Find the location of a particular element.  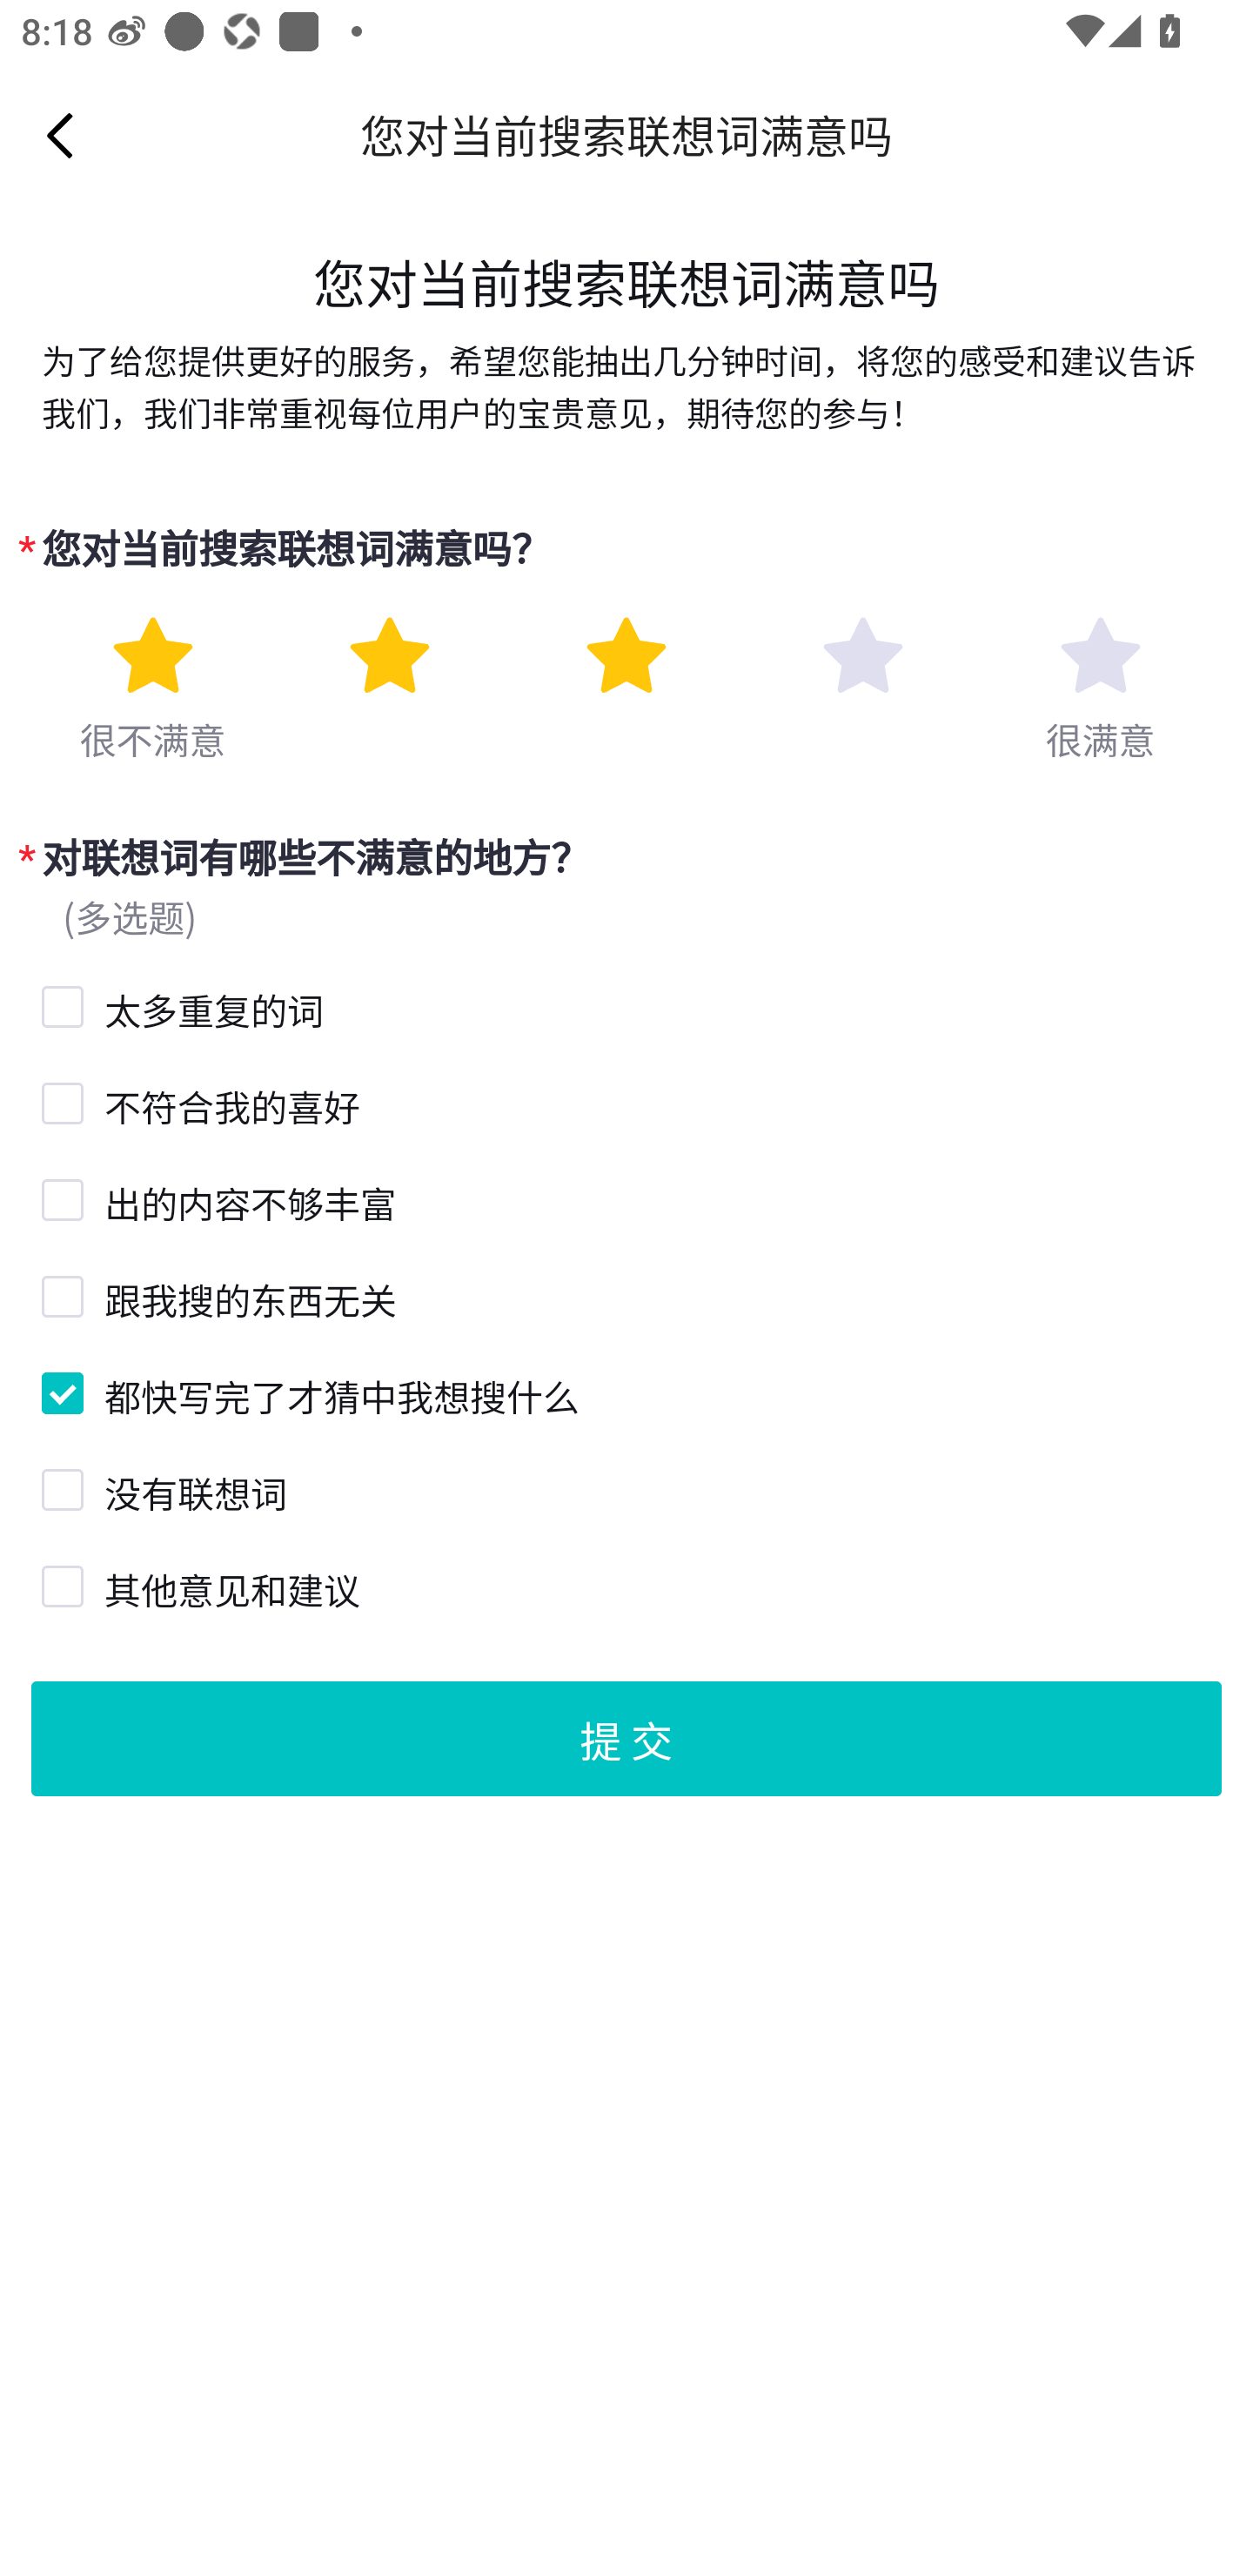

star star is located at coordinates (1100, 656).